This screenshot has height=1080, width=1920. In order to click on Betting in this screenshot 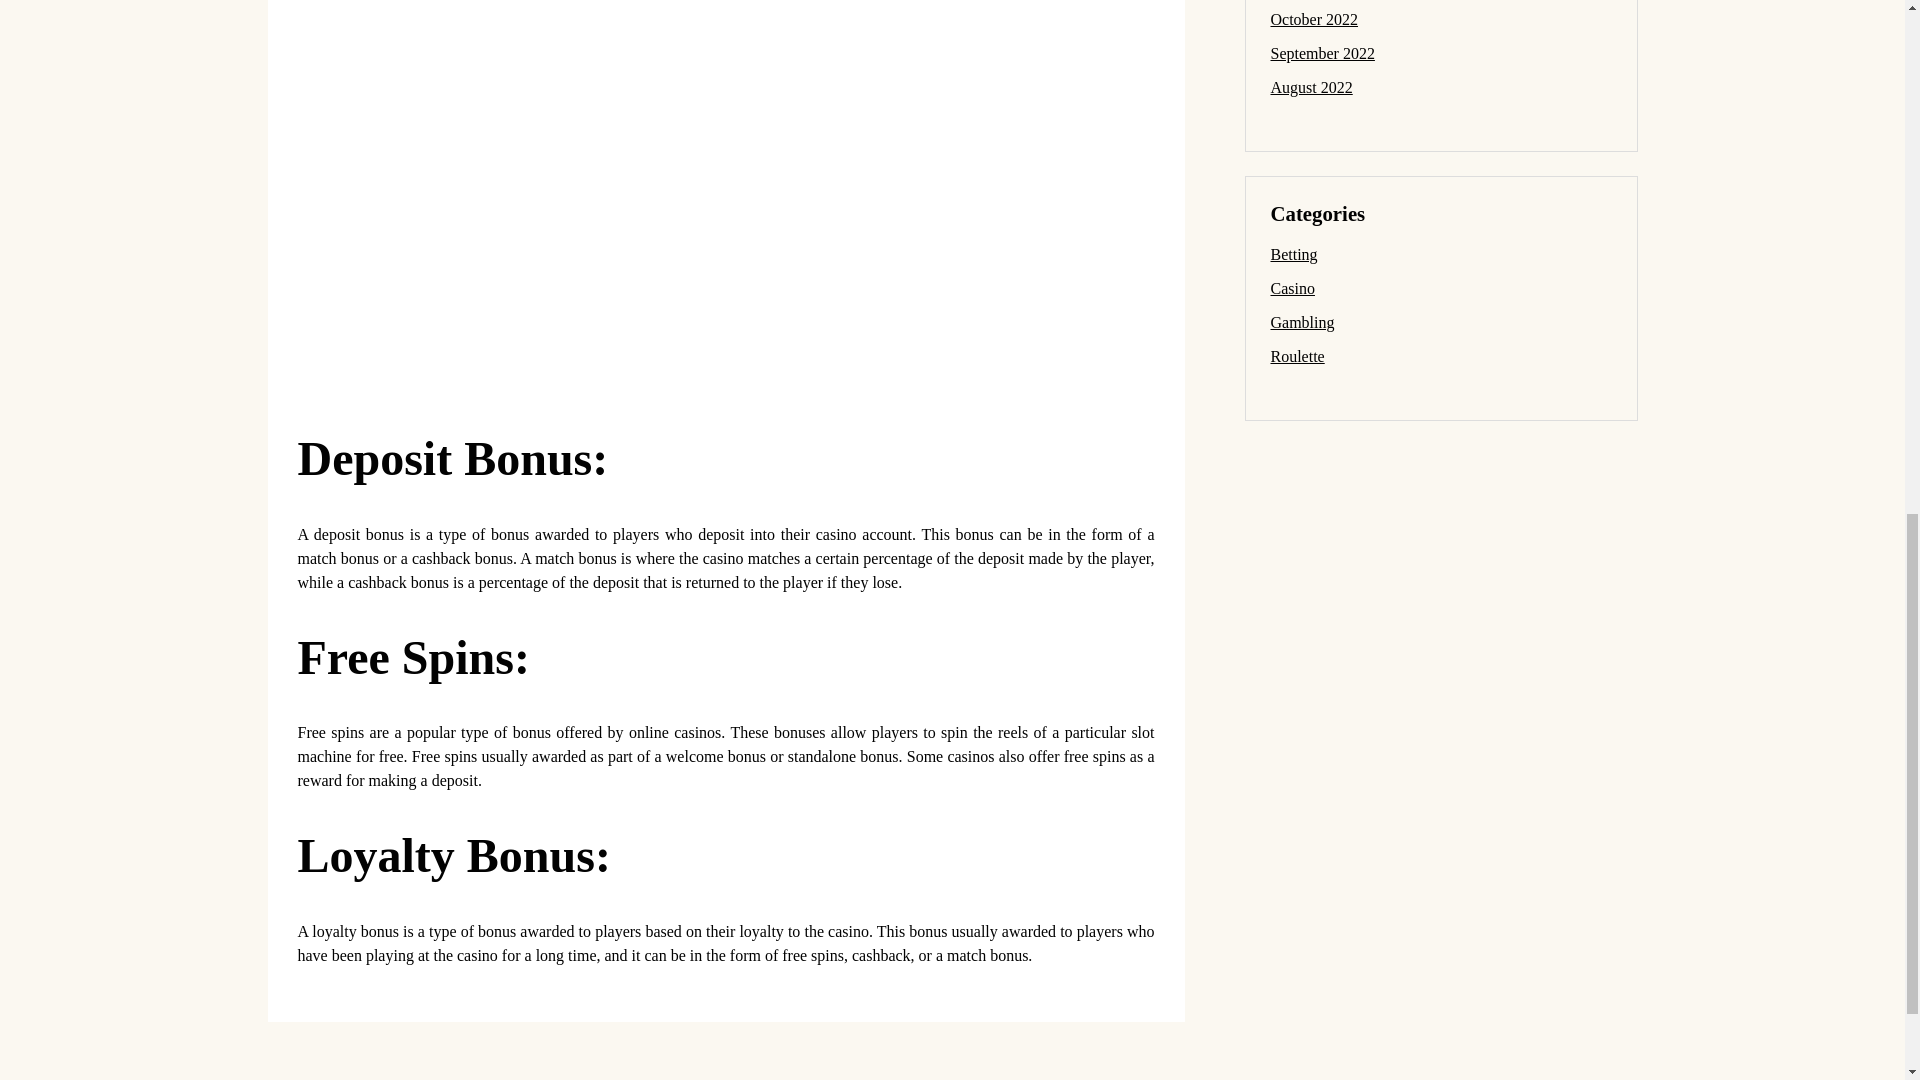, I will do `click(1293, 254)`.